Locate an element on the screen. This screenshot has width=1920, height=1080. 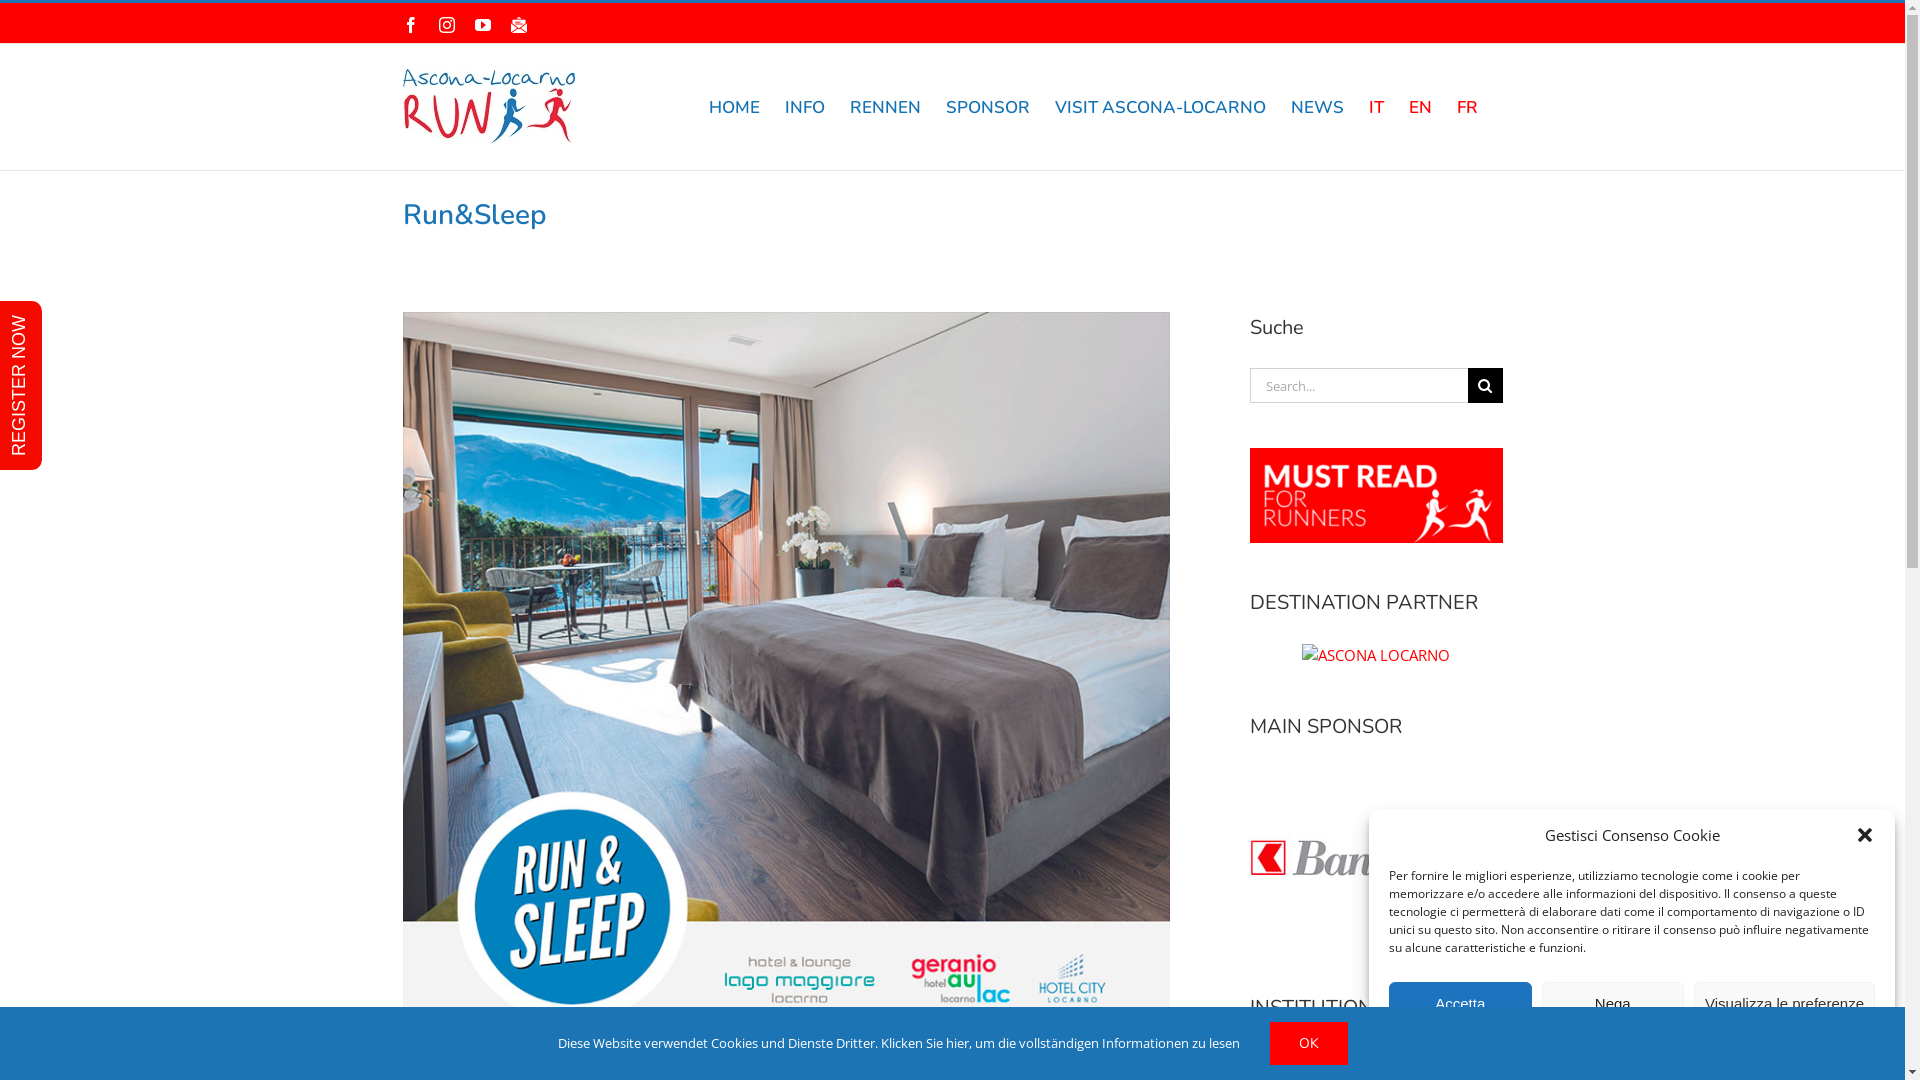
Accetta is located at coordinates (1460, 1004).